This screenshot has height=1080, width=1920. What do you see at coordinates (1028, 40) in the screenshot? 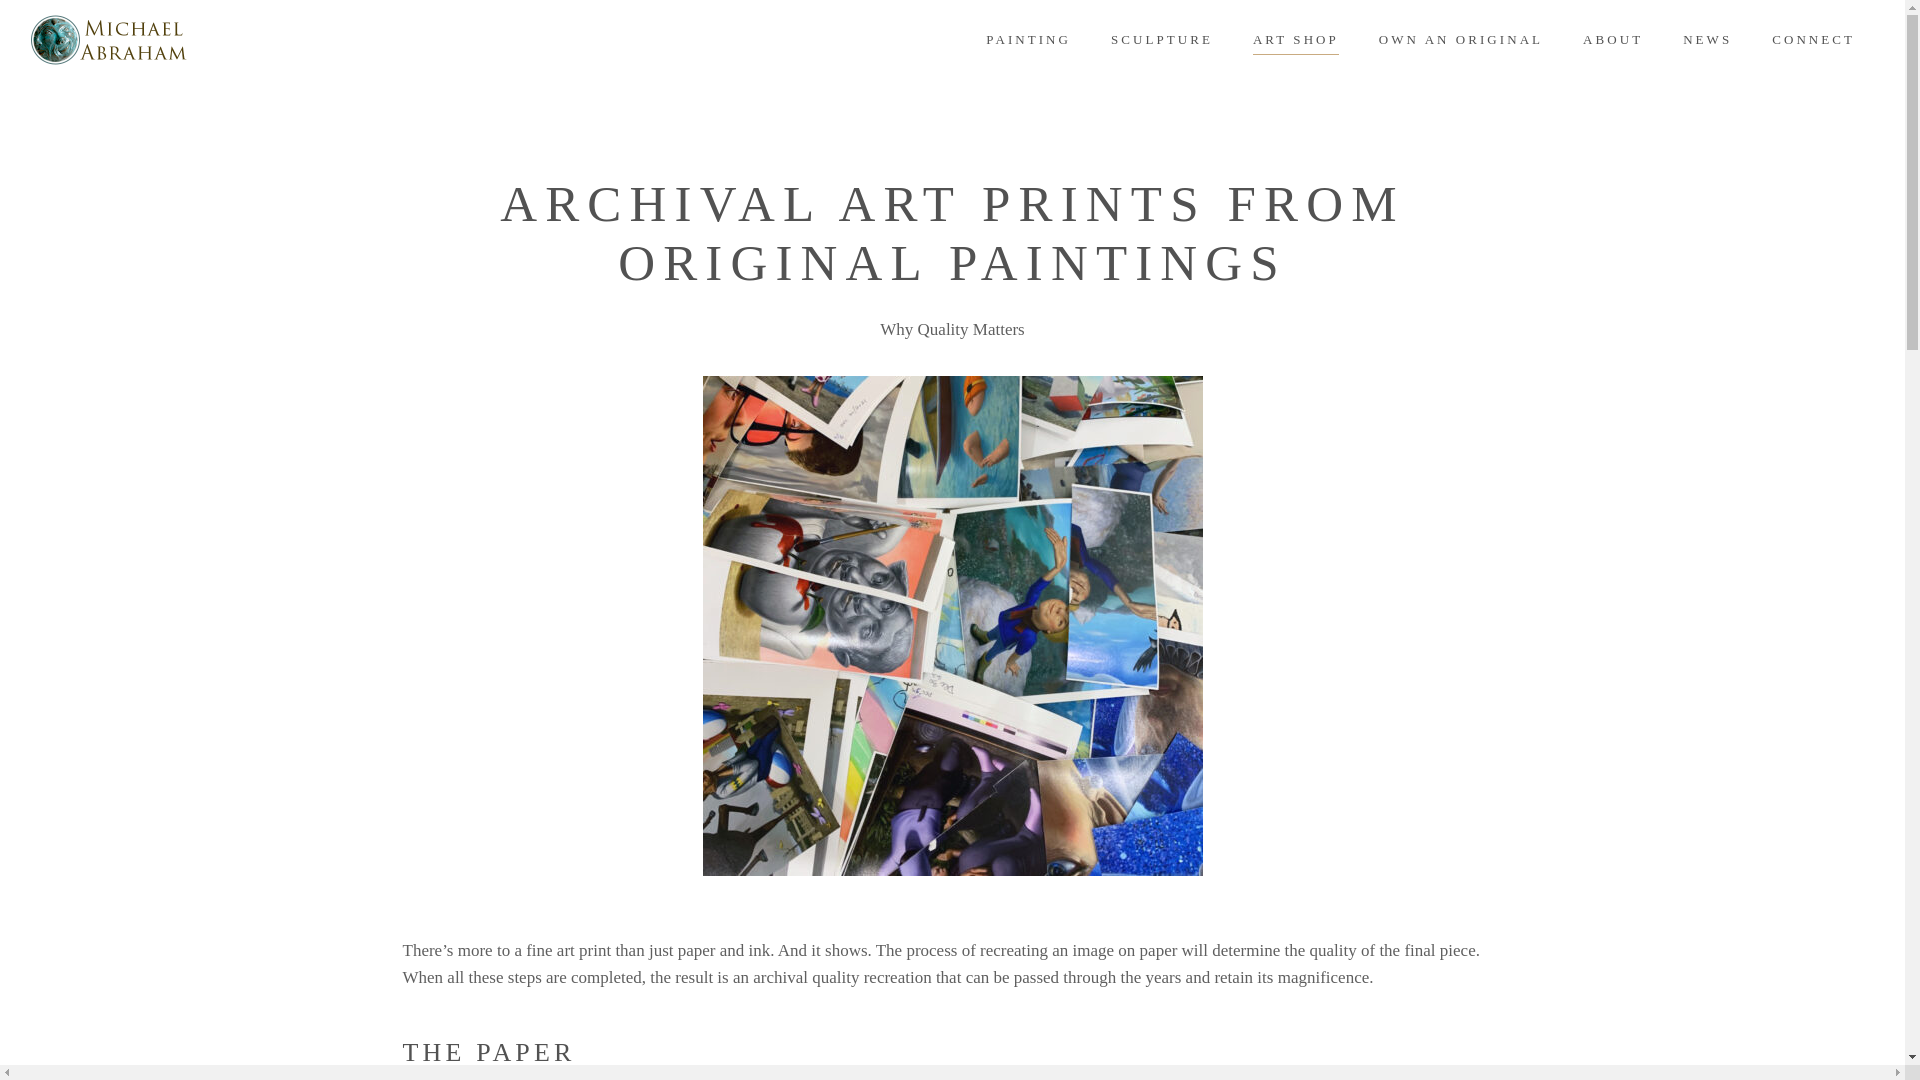
I see `PAINTING` at bounding box center [1028, 40].